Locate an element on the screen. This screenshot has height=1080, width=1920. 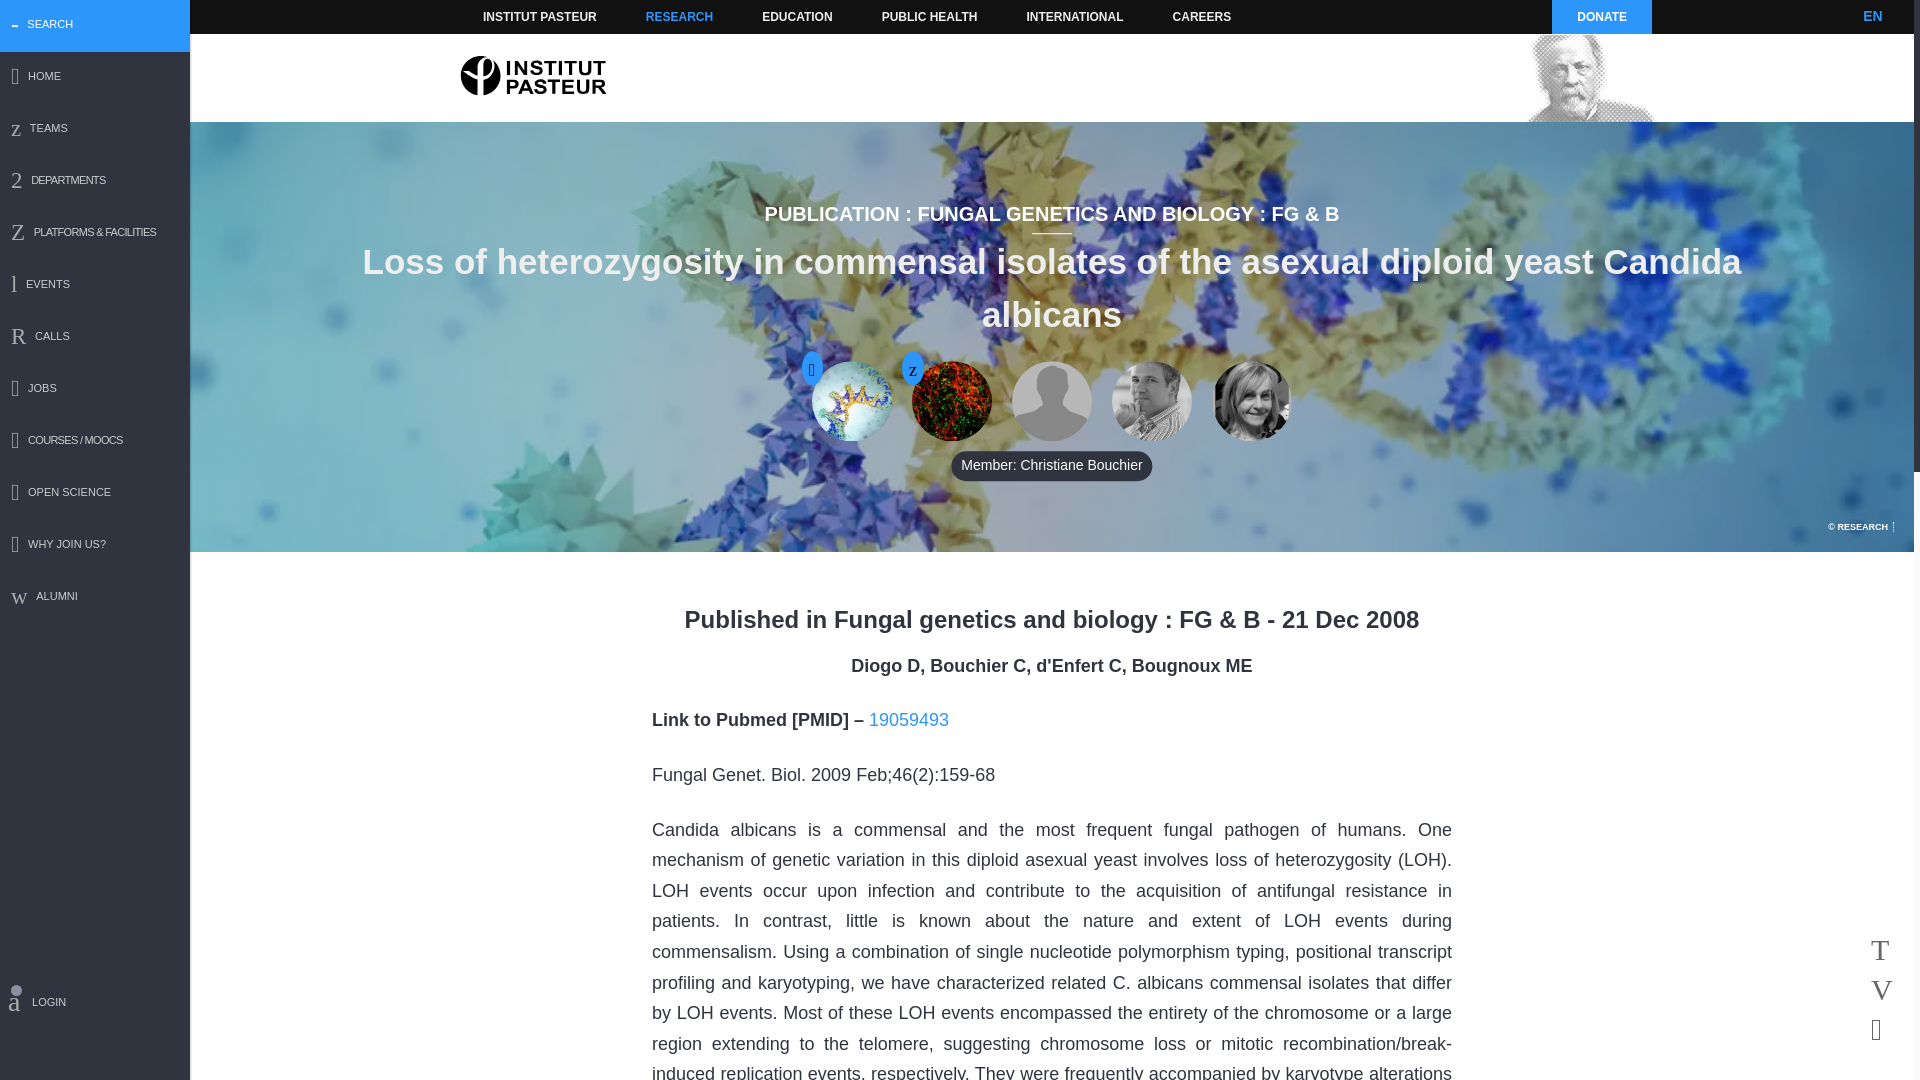
INTERNATIONAL is located at coordinates (1074, 16).